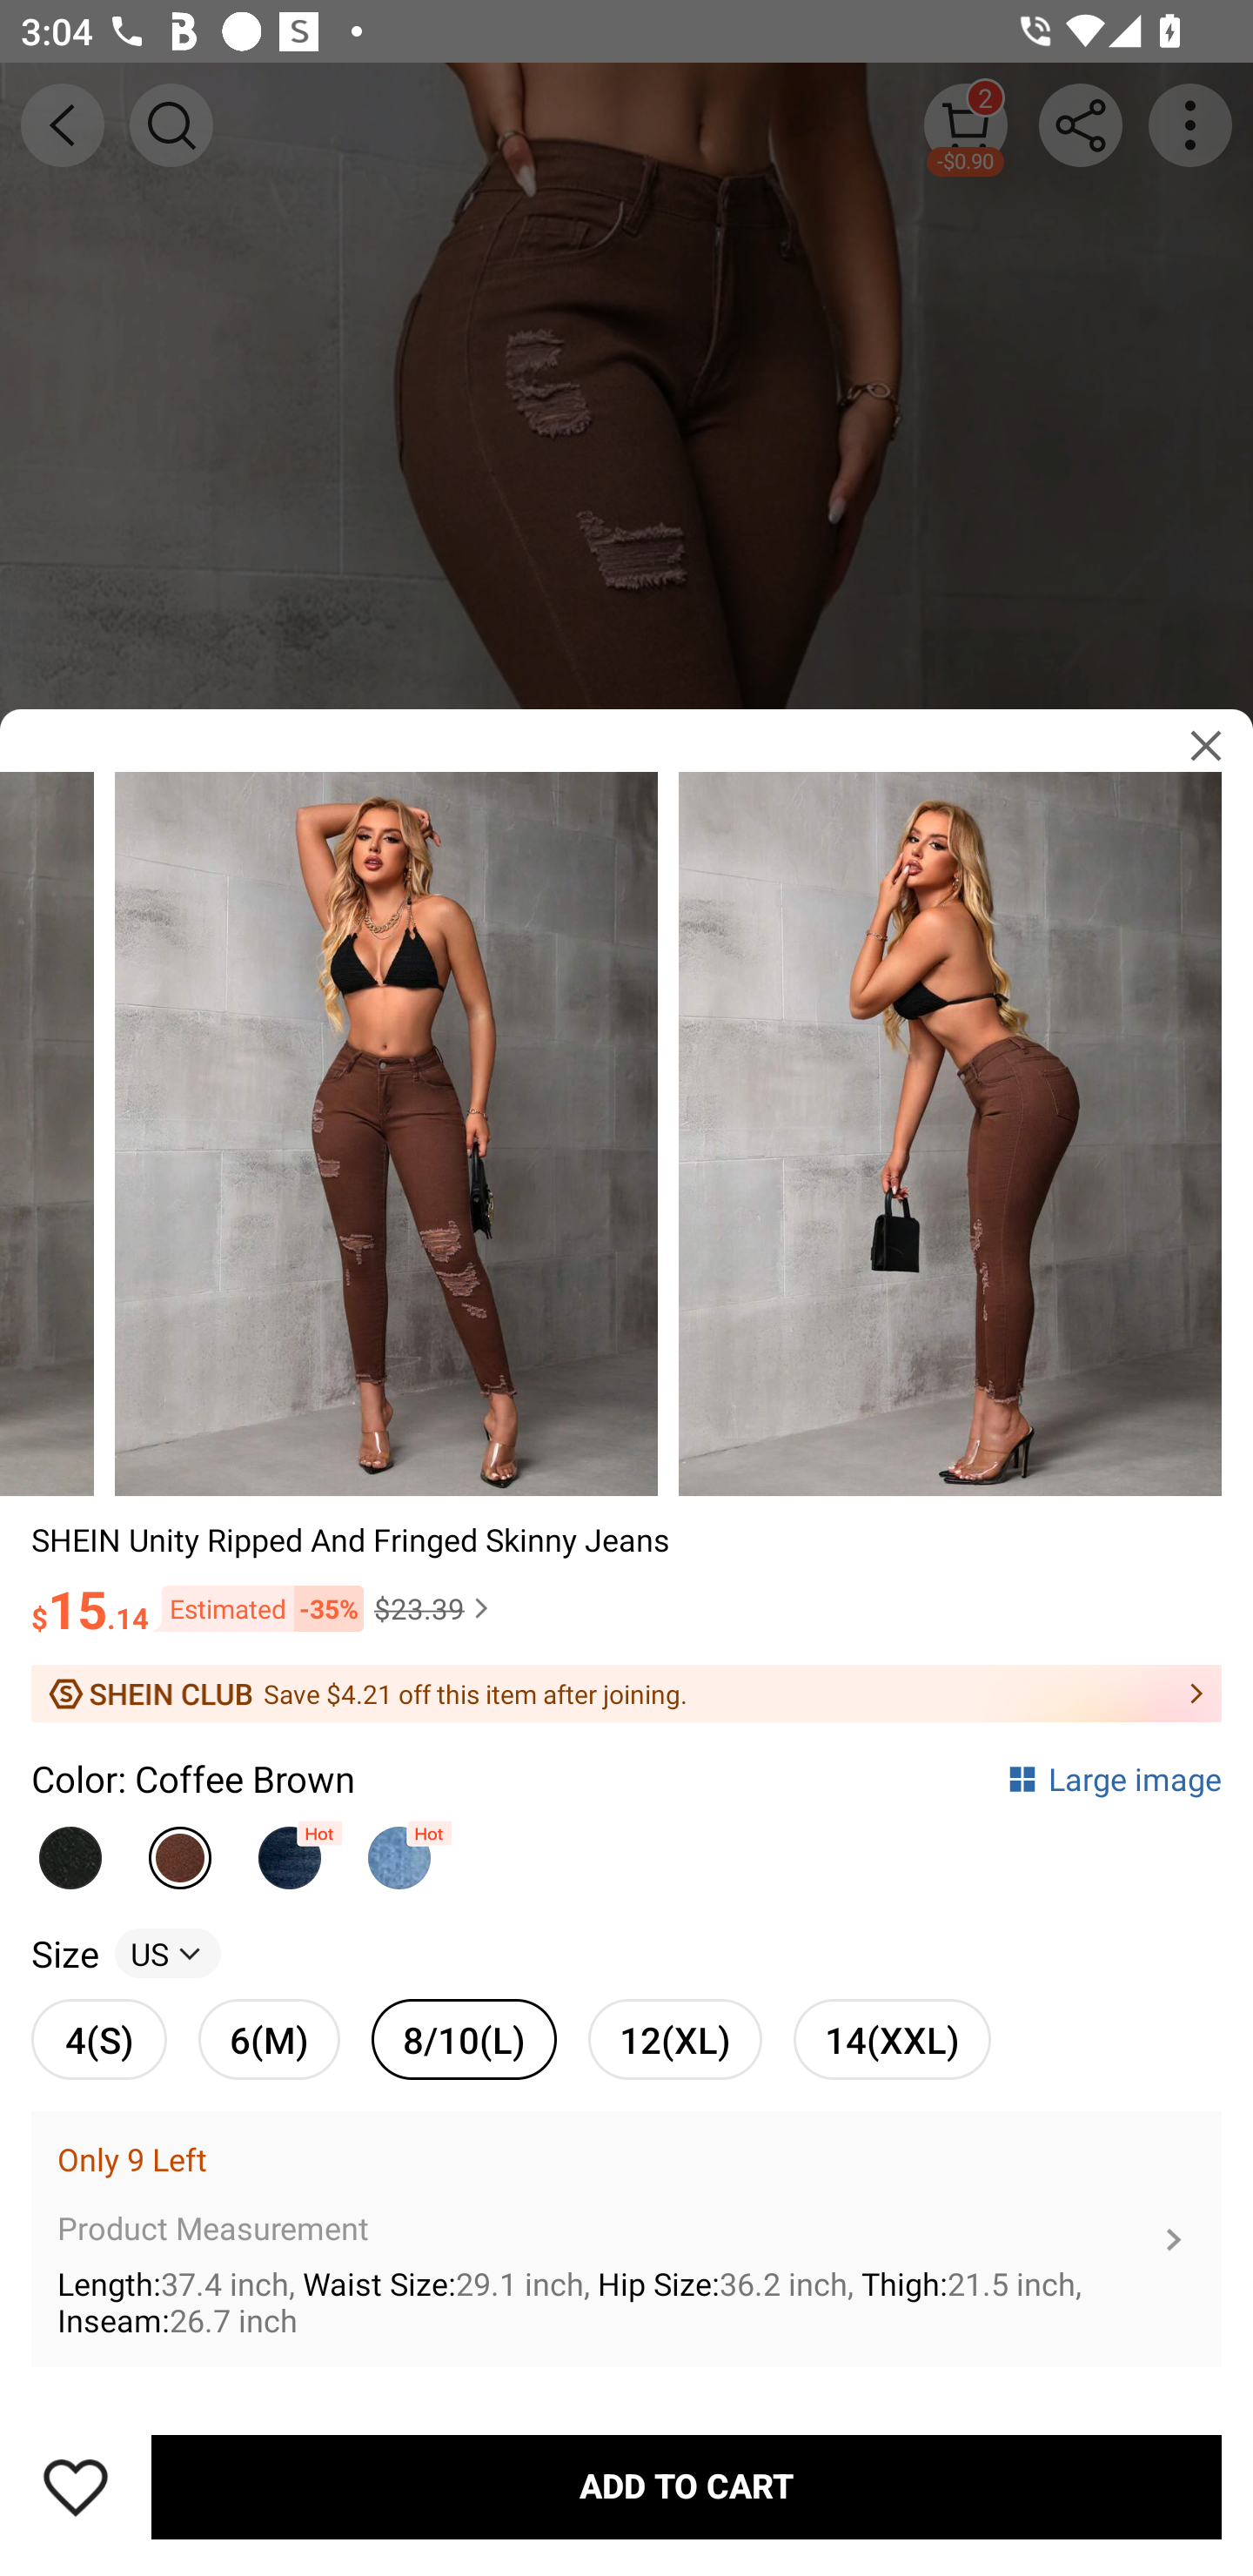 This screenshot has width=1253, height=2576. What do you see at coordinates (256, 1608) in the screenshot?
I see `Estimated -35%` at bounding box center [256, 1608].